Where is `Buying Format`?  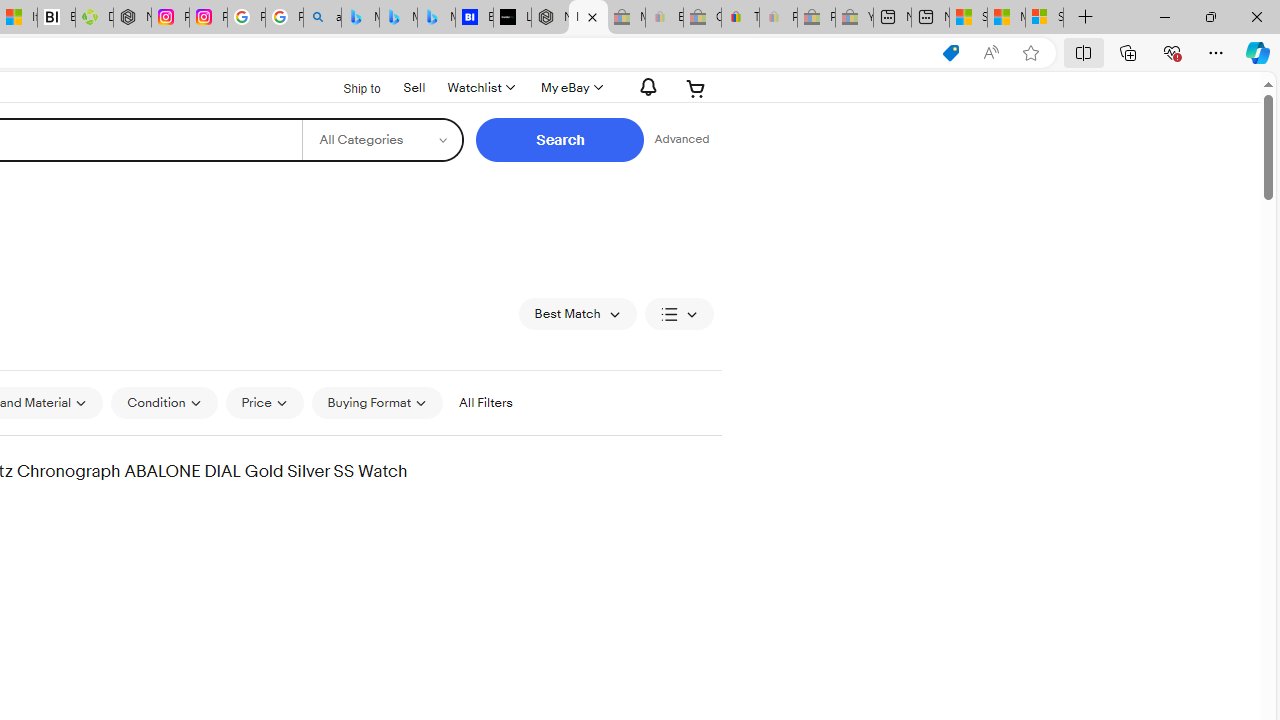 Buying Format is located at coordinates (378, 403).